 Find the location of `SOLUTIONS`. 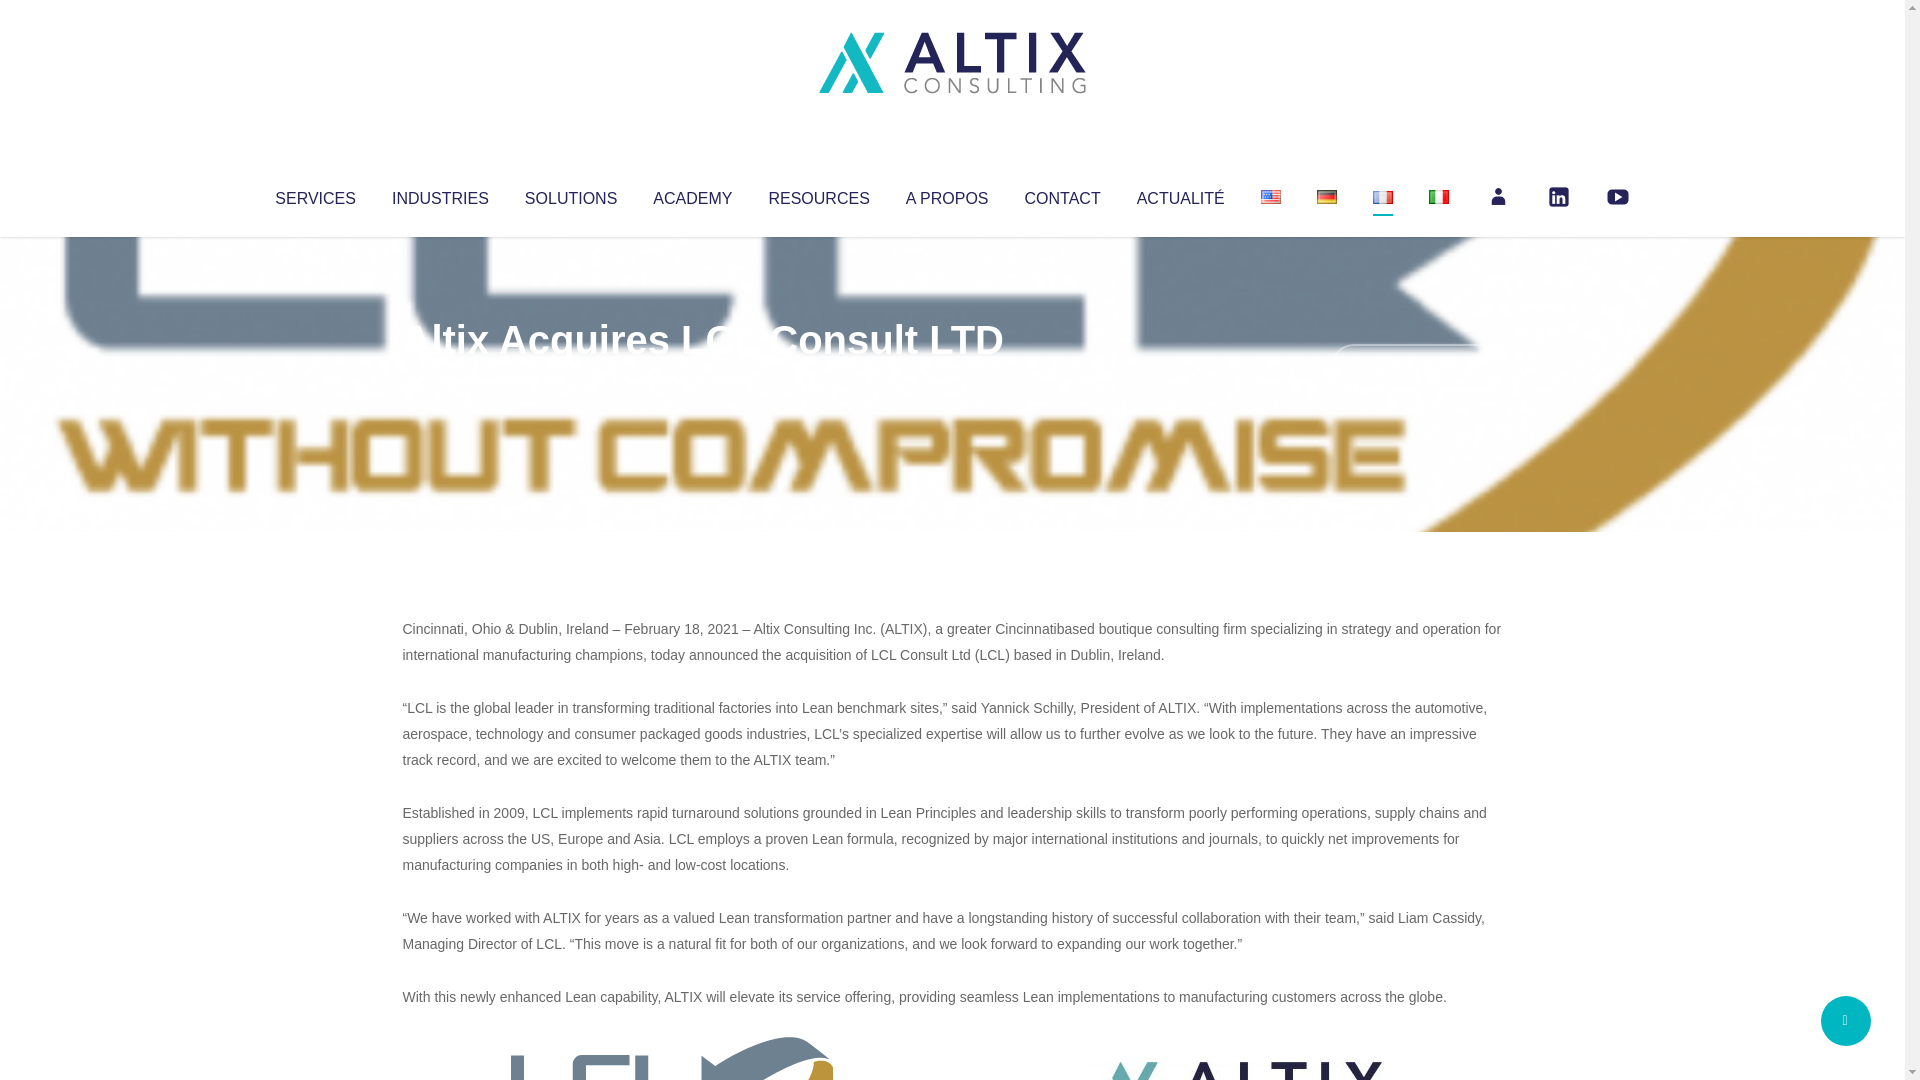

SOLUTIONS is located at coordinates (570, 194).